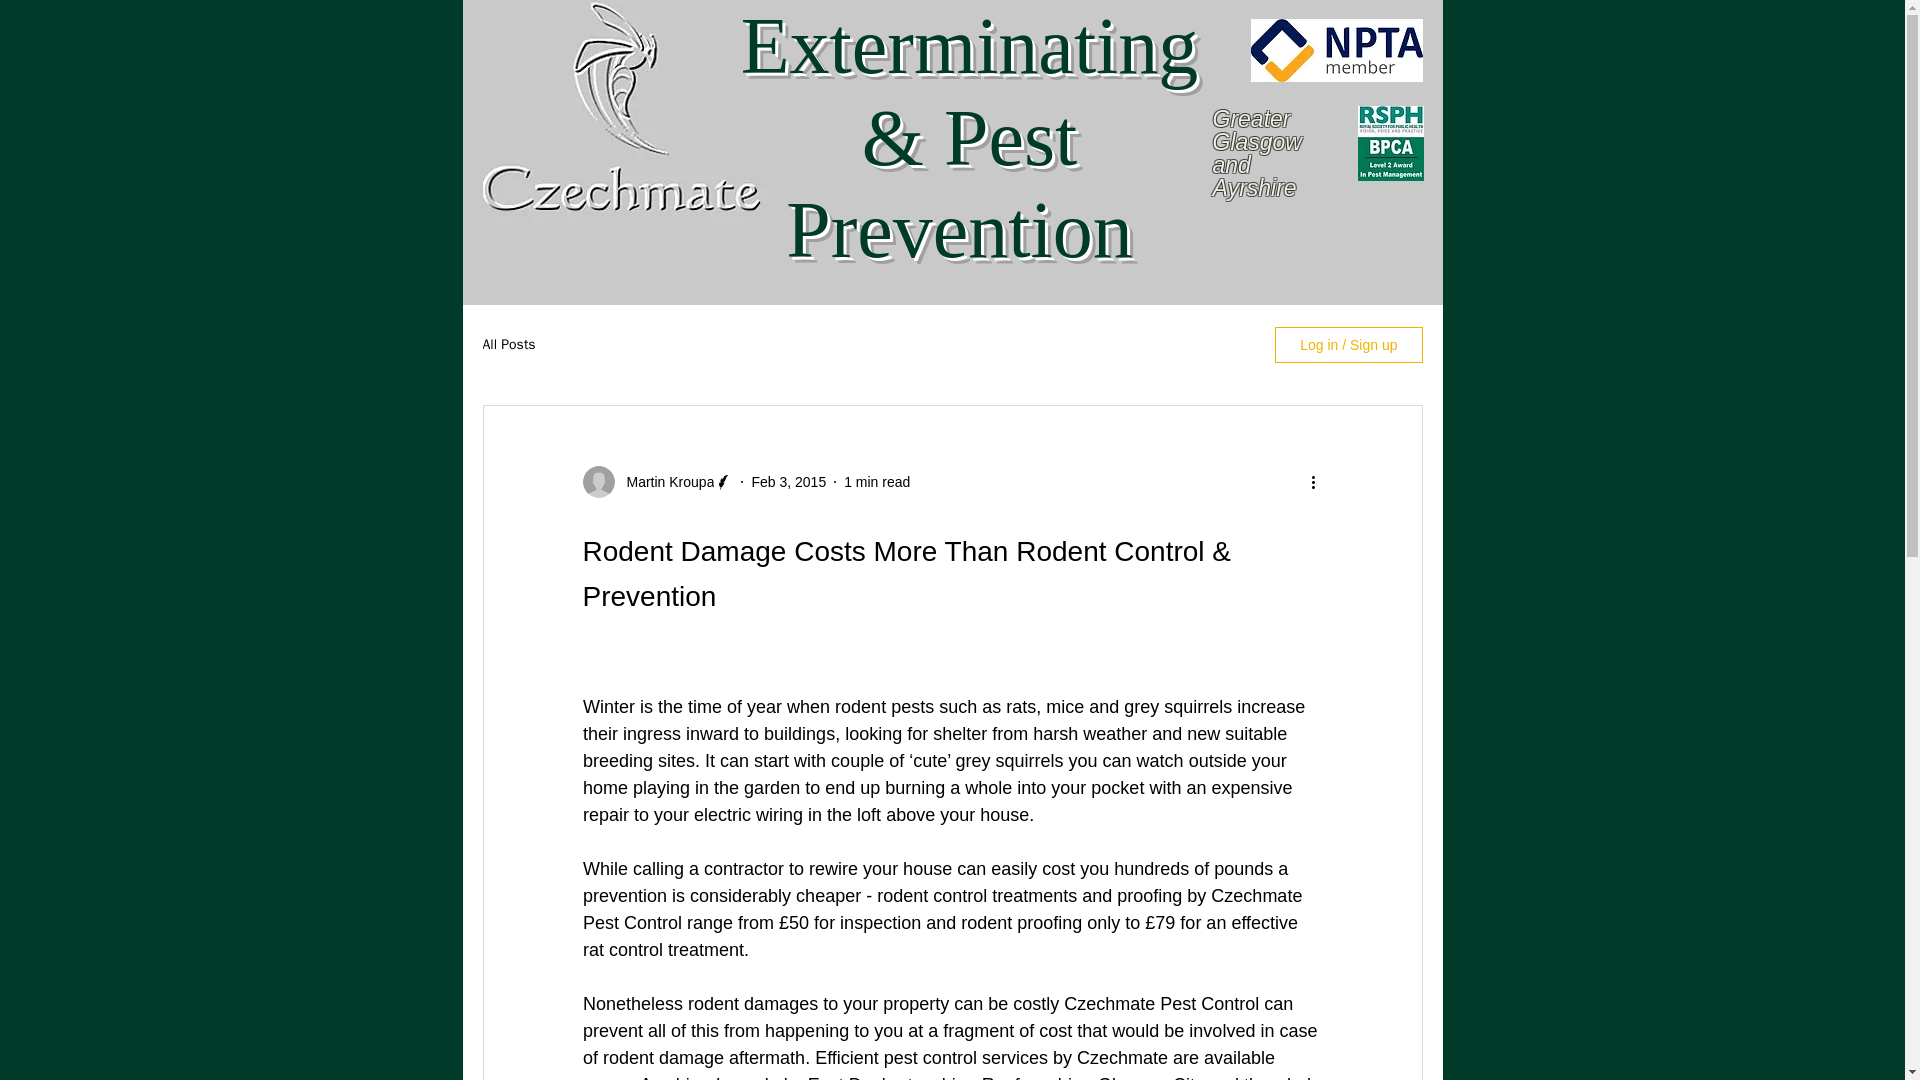 The height and width of the screenshot is (1080, 1920). Describe the element at coordinates (877, 482) in the screenshot. I see `1 min read` at that location.